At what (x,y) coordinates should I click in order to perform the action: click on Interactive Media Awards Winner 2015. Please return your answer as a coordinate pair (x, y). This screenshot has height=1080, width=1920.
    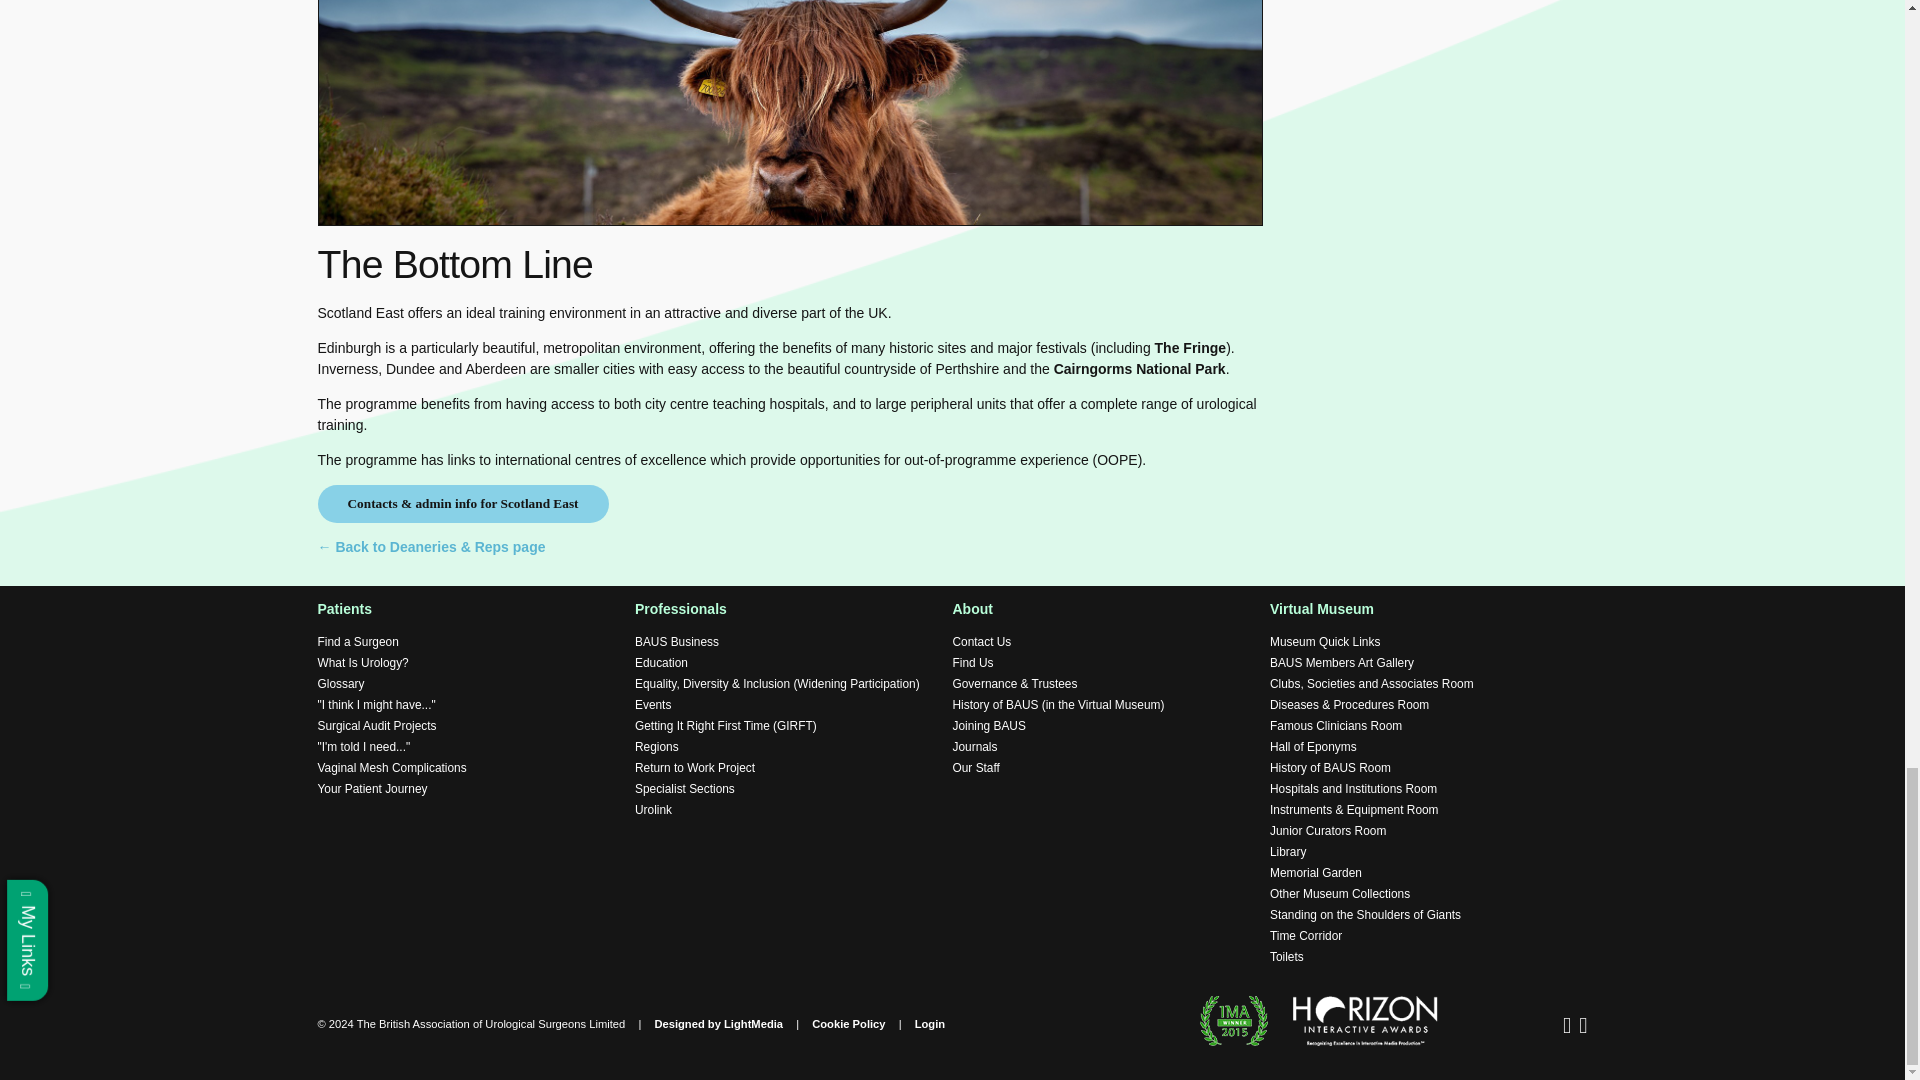
    Looking at the image, I should click on (1234, 1020).